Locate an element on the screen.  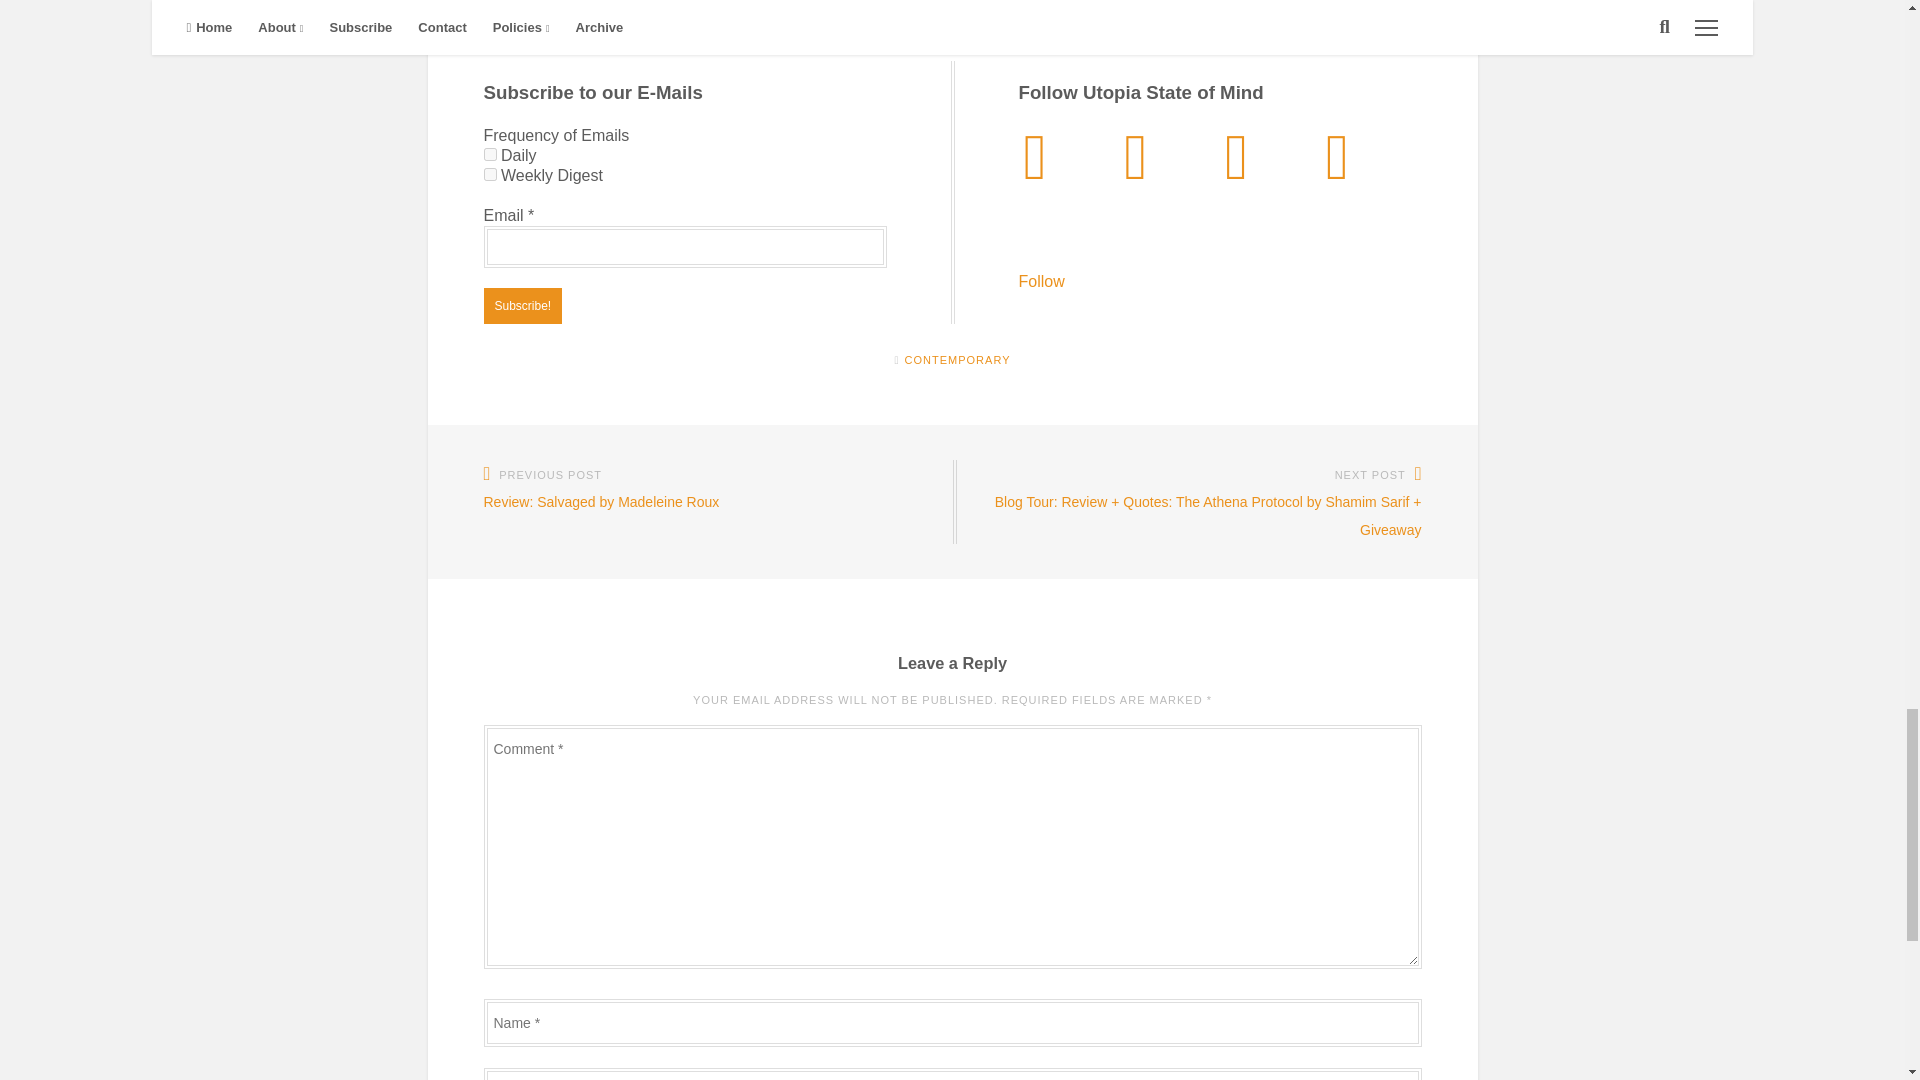
Follow Button is located at coordinates (1218, 240).